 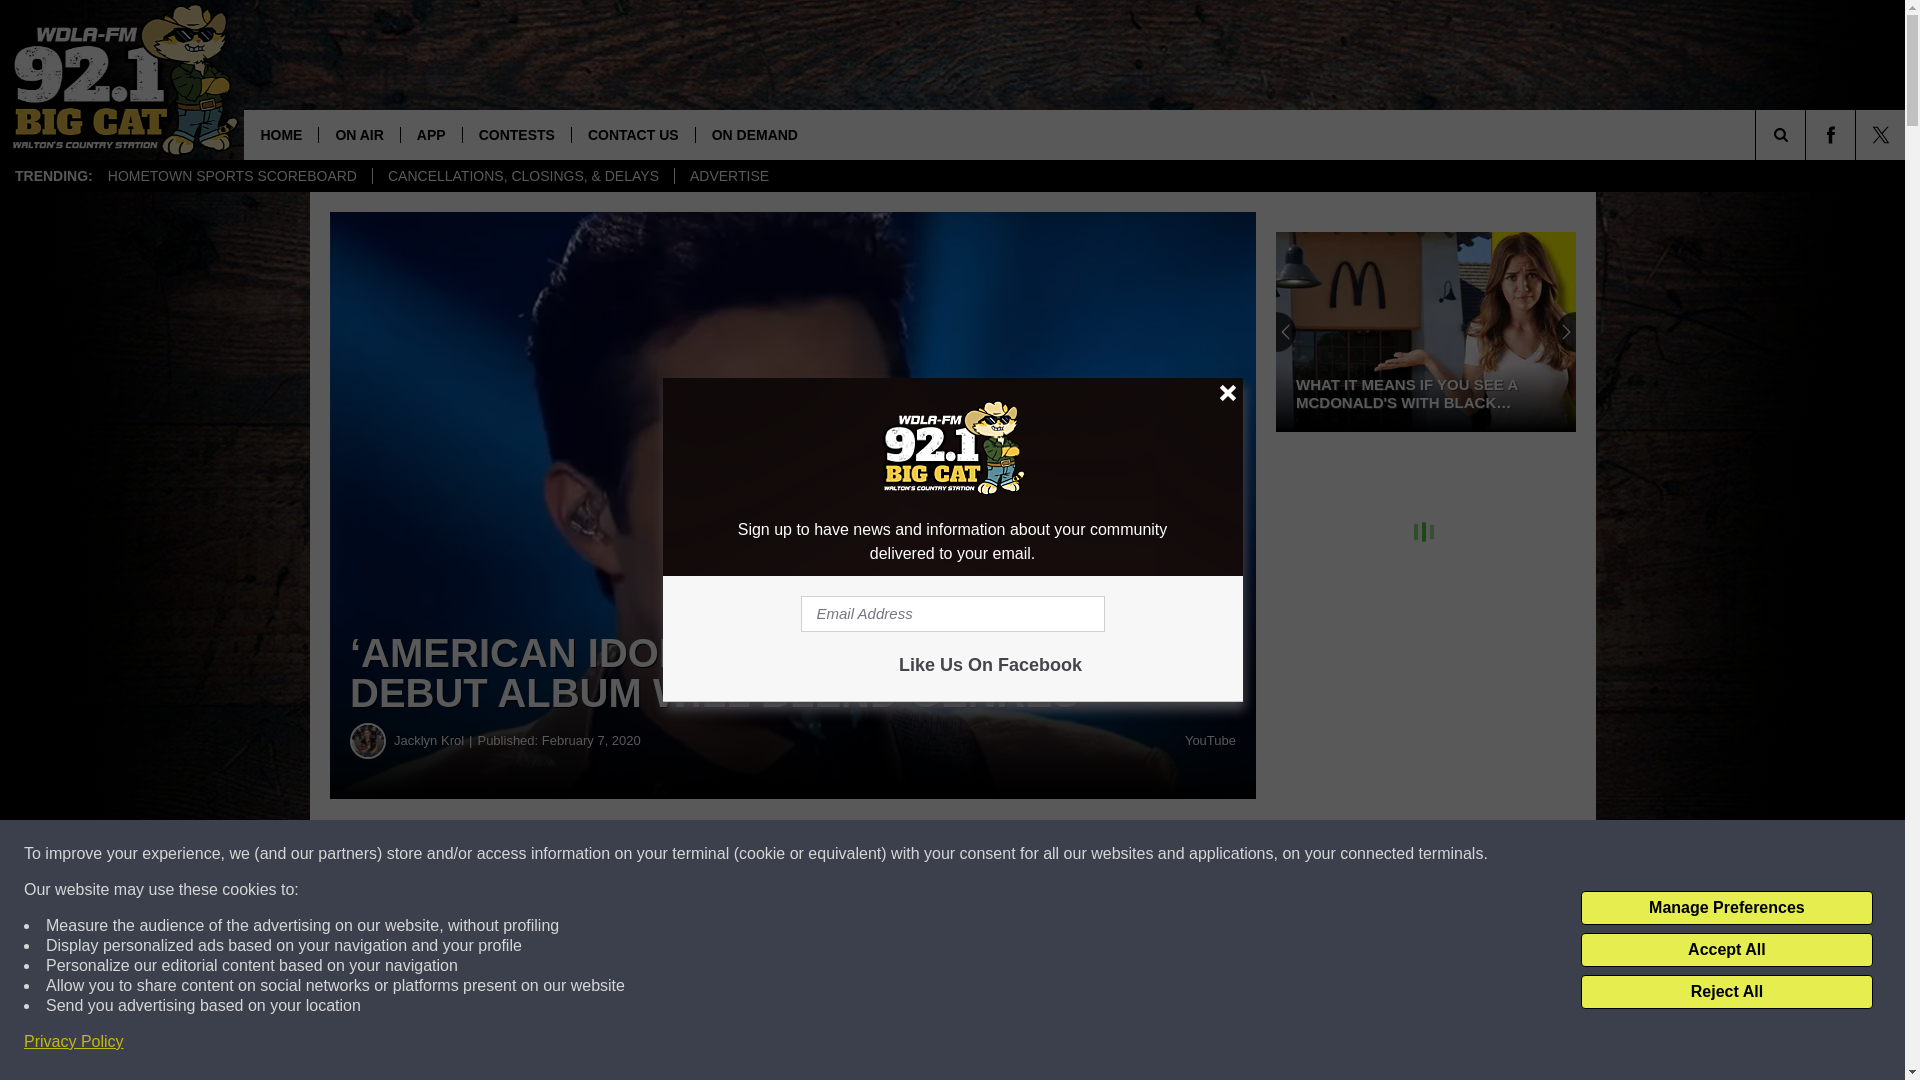 What do you see at coordinates (632, 134) in the screenshot?
I see `CONTACT US` at bounding box center [632, 134].